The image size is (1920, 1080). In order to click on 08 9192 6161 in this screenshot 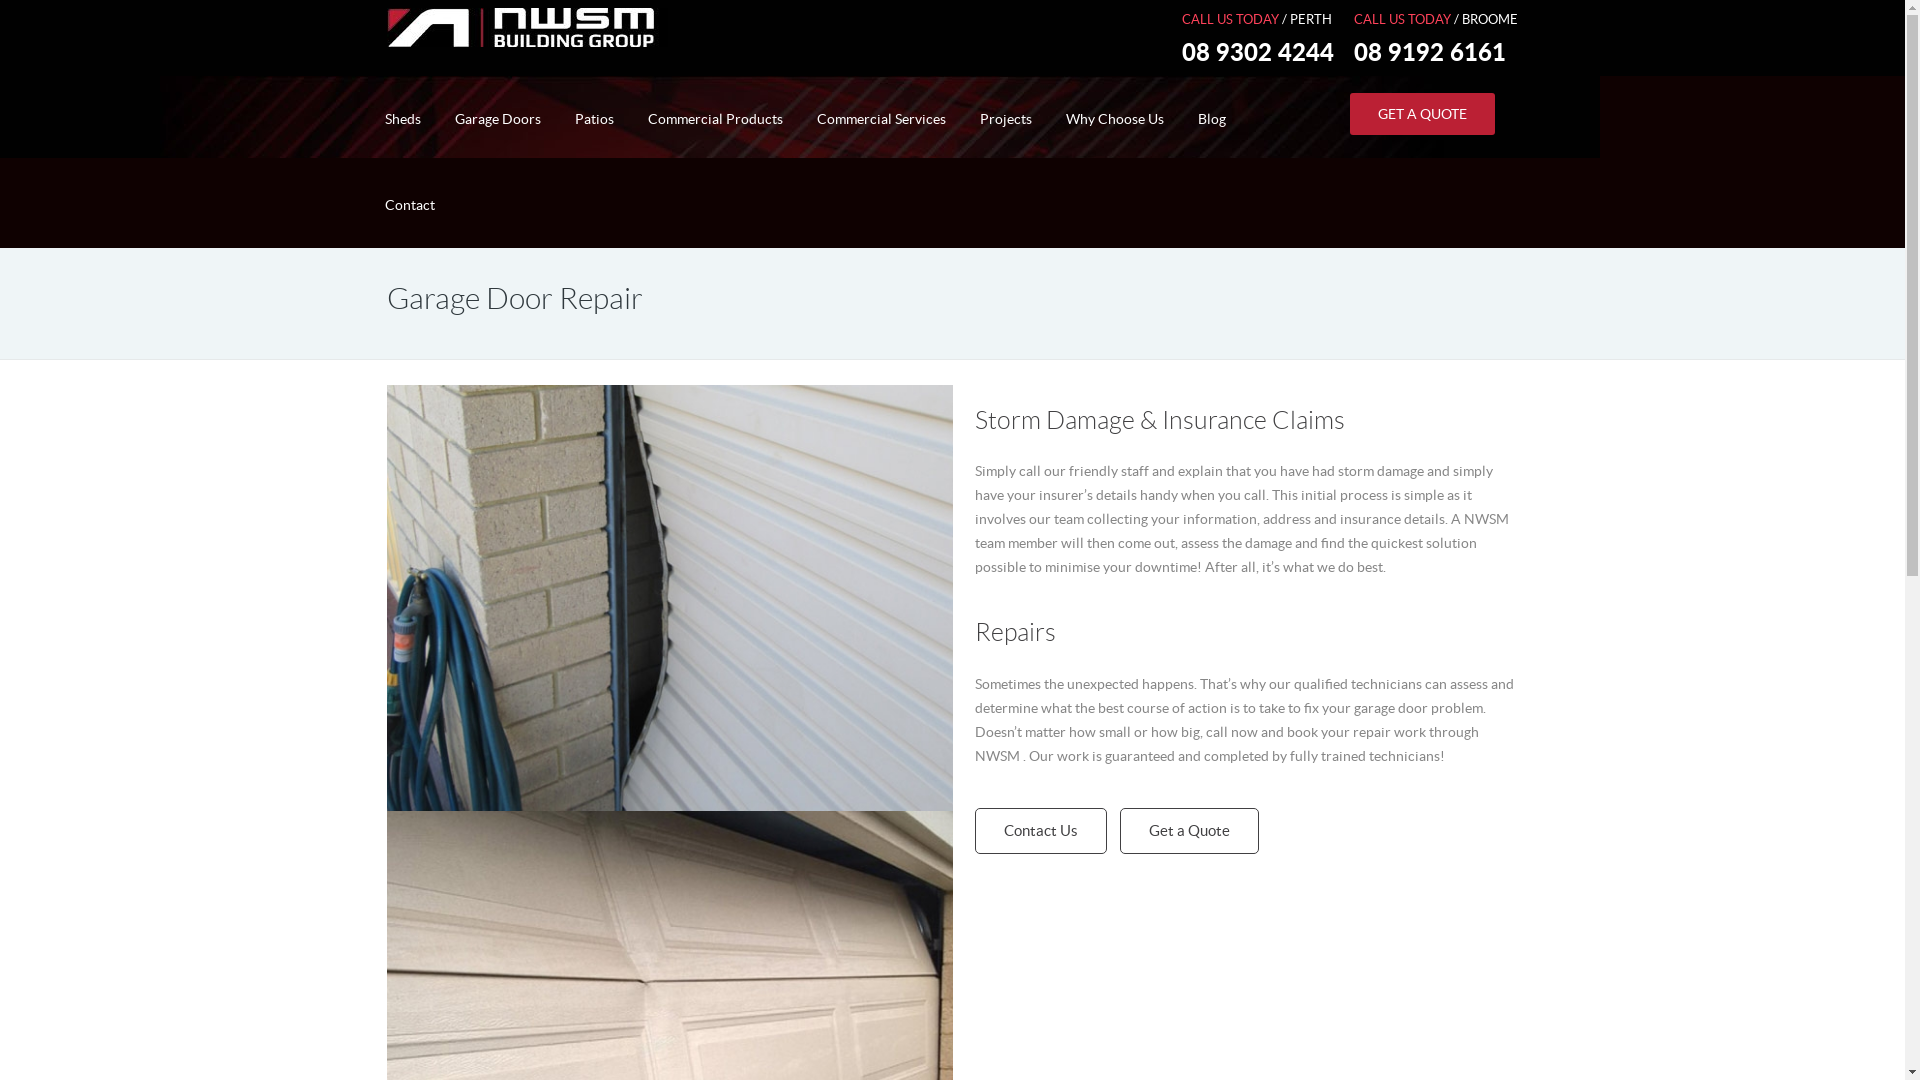, I will do `click(1430, 54)`.